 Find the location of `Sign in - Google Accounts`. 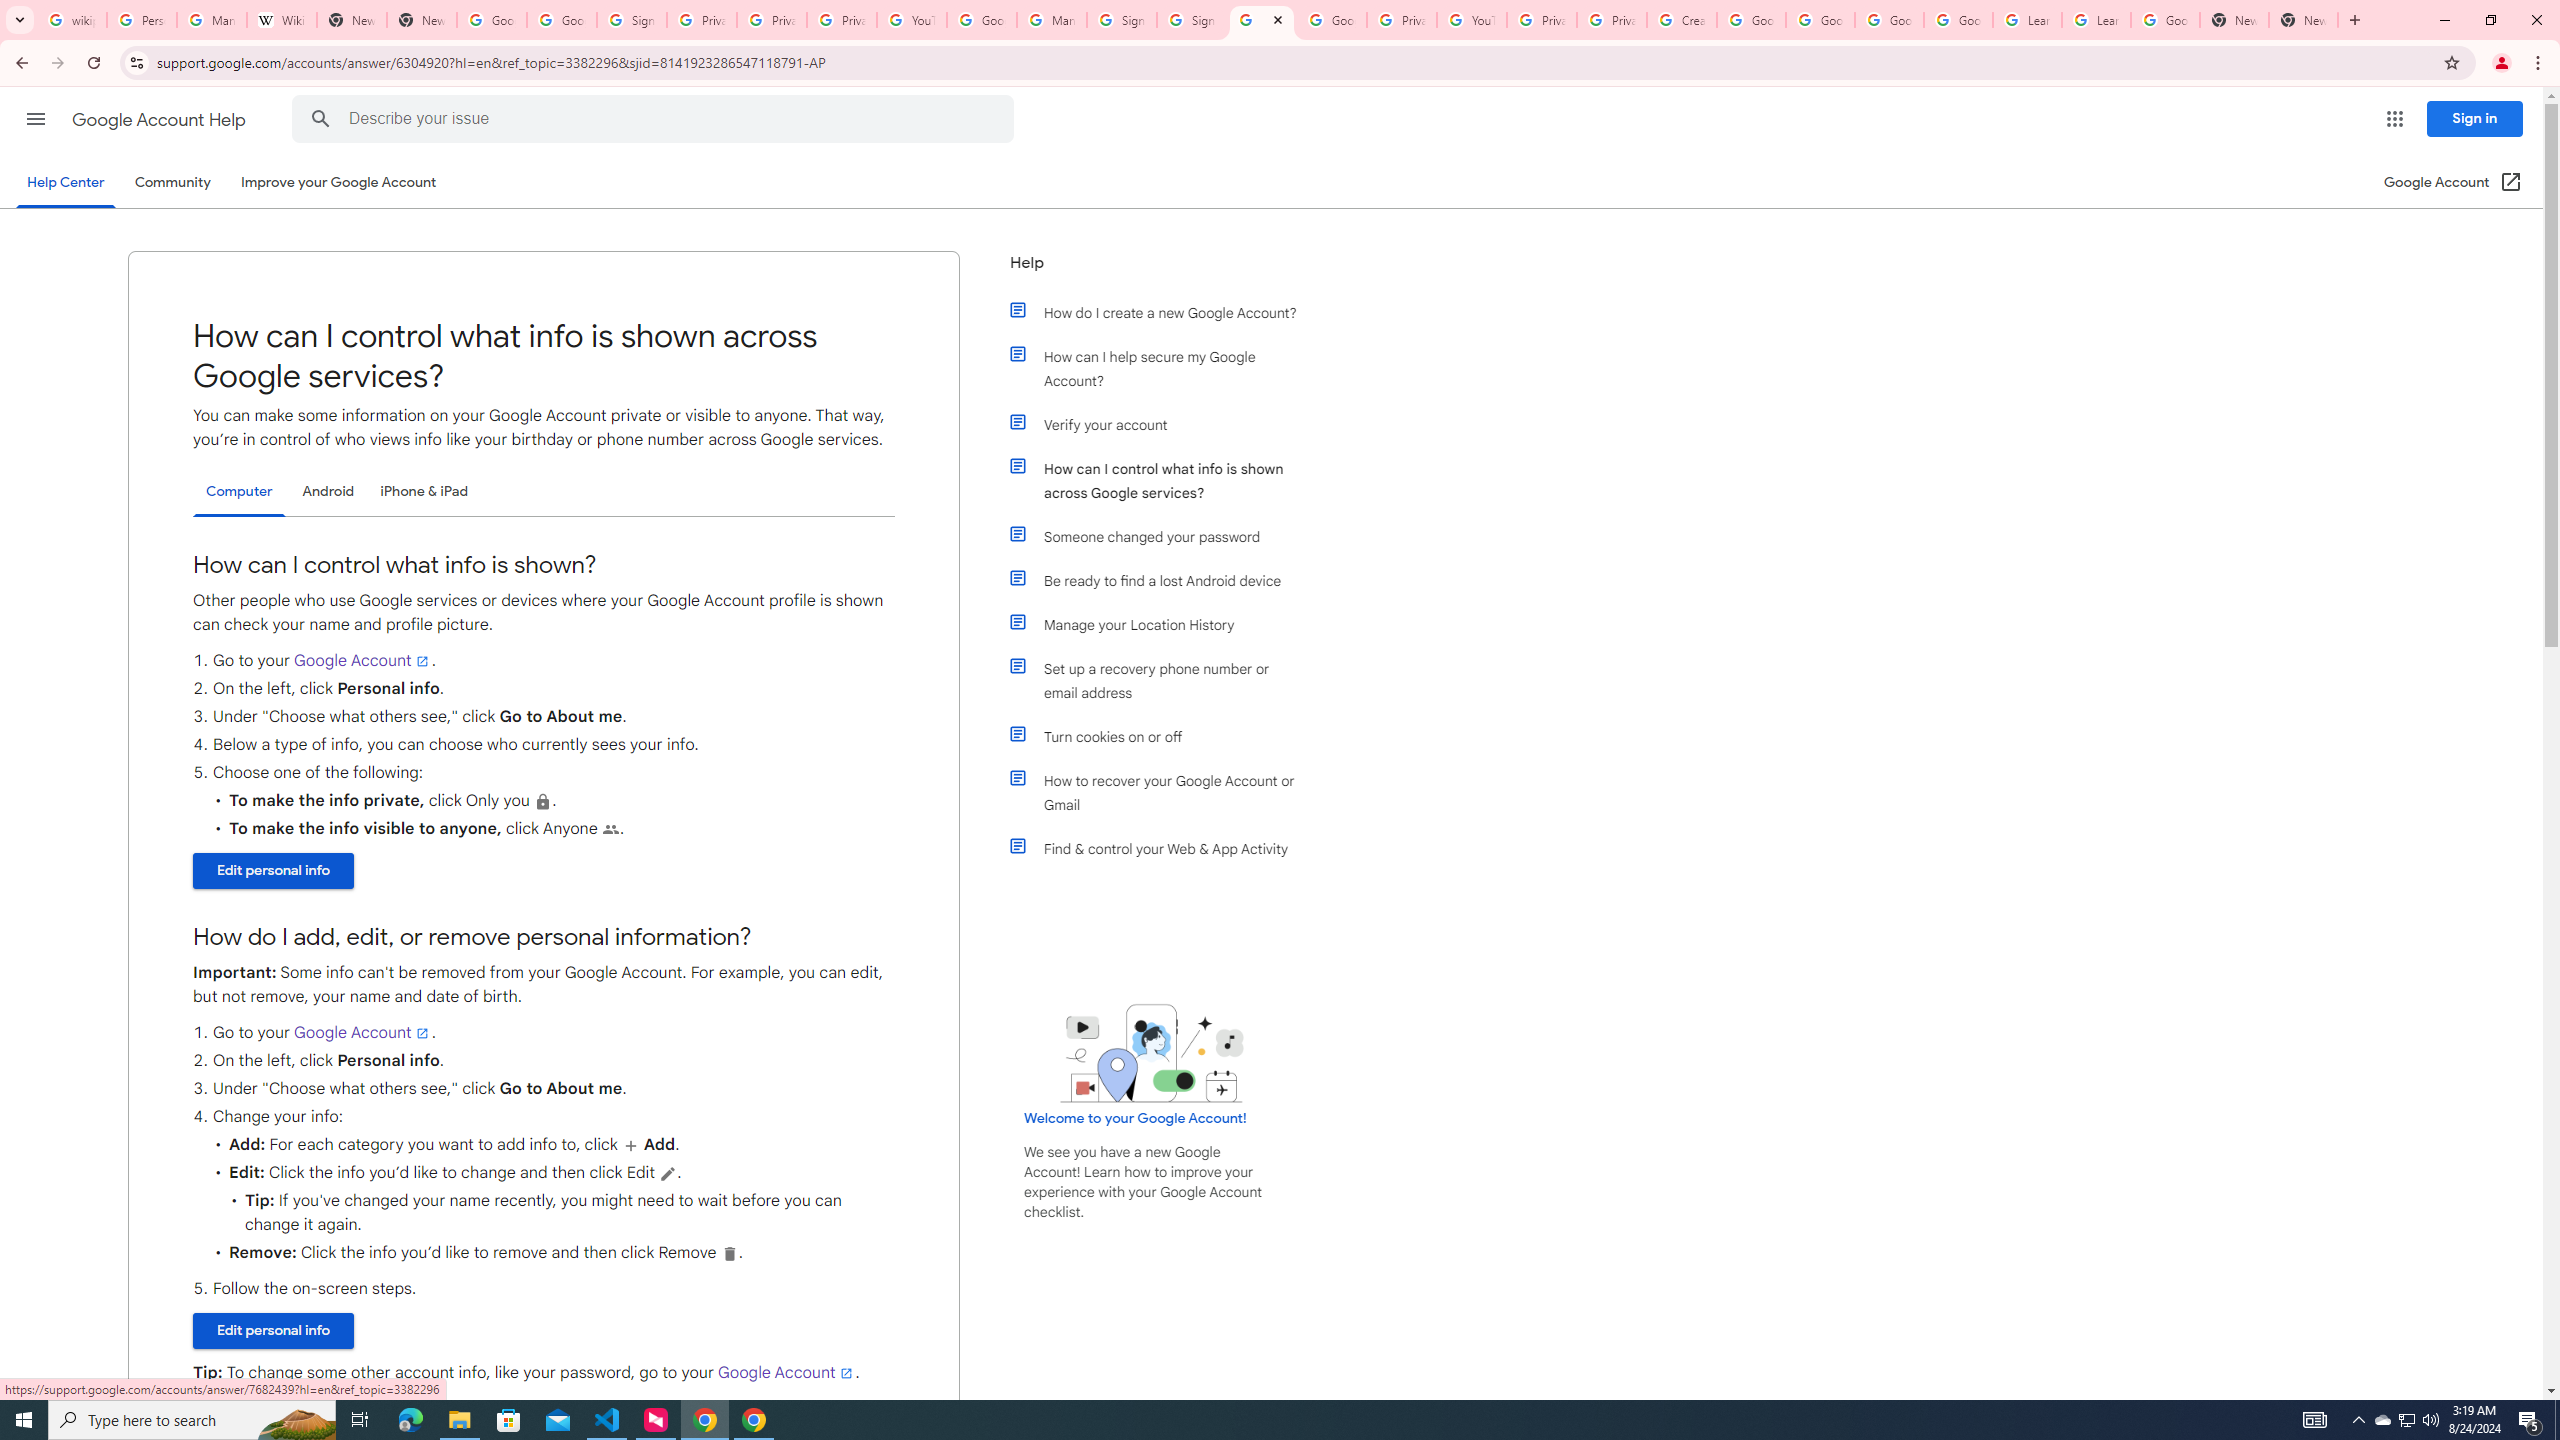

Sign in - Google Accounts is located at coordinates (1120, 20).